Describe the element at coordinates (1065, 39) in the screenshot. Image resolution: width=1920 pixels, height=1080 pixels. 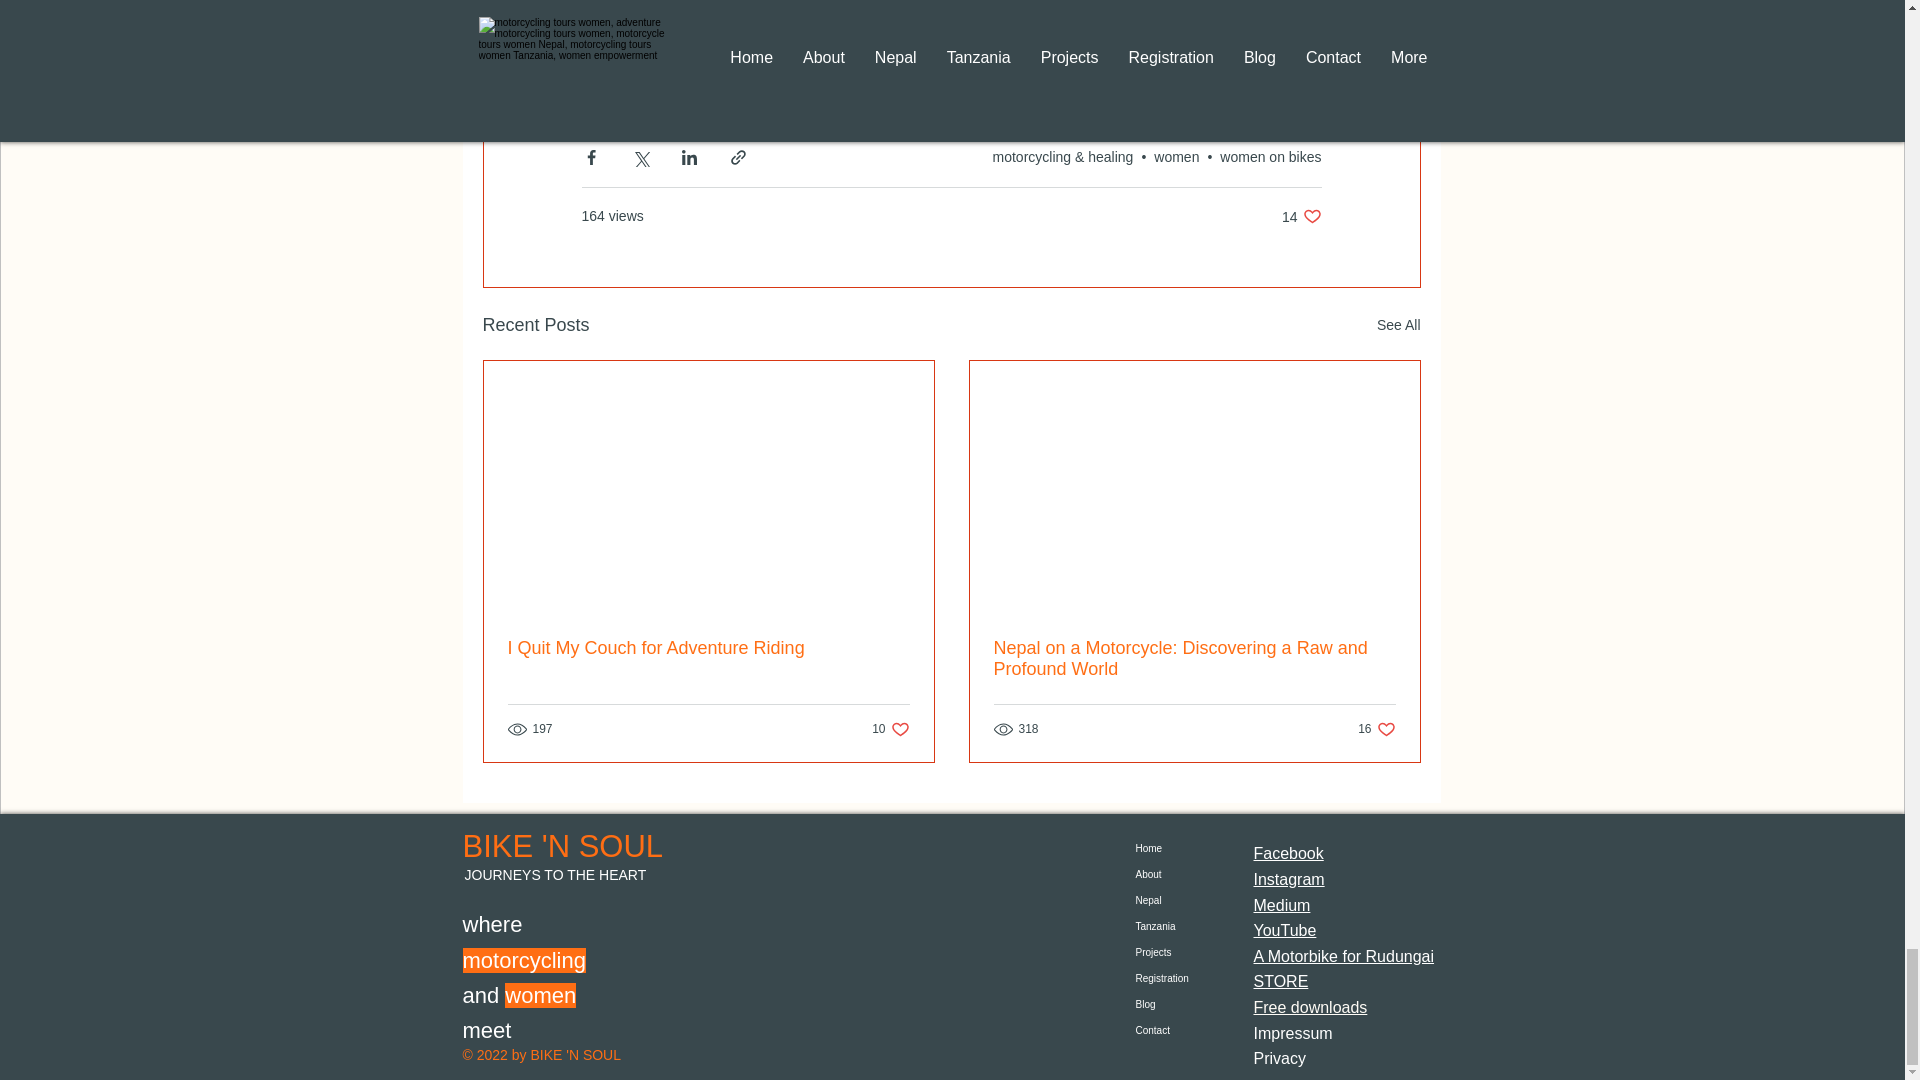
I see `women and bikes` at that location.